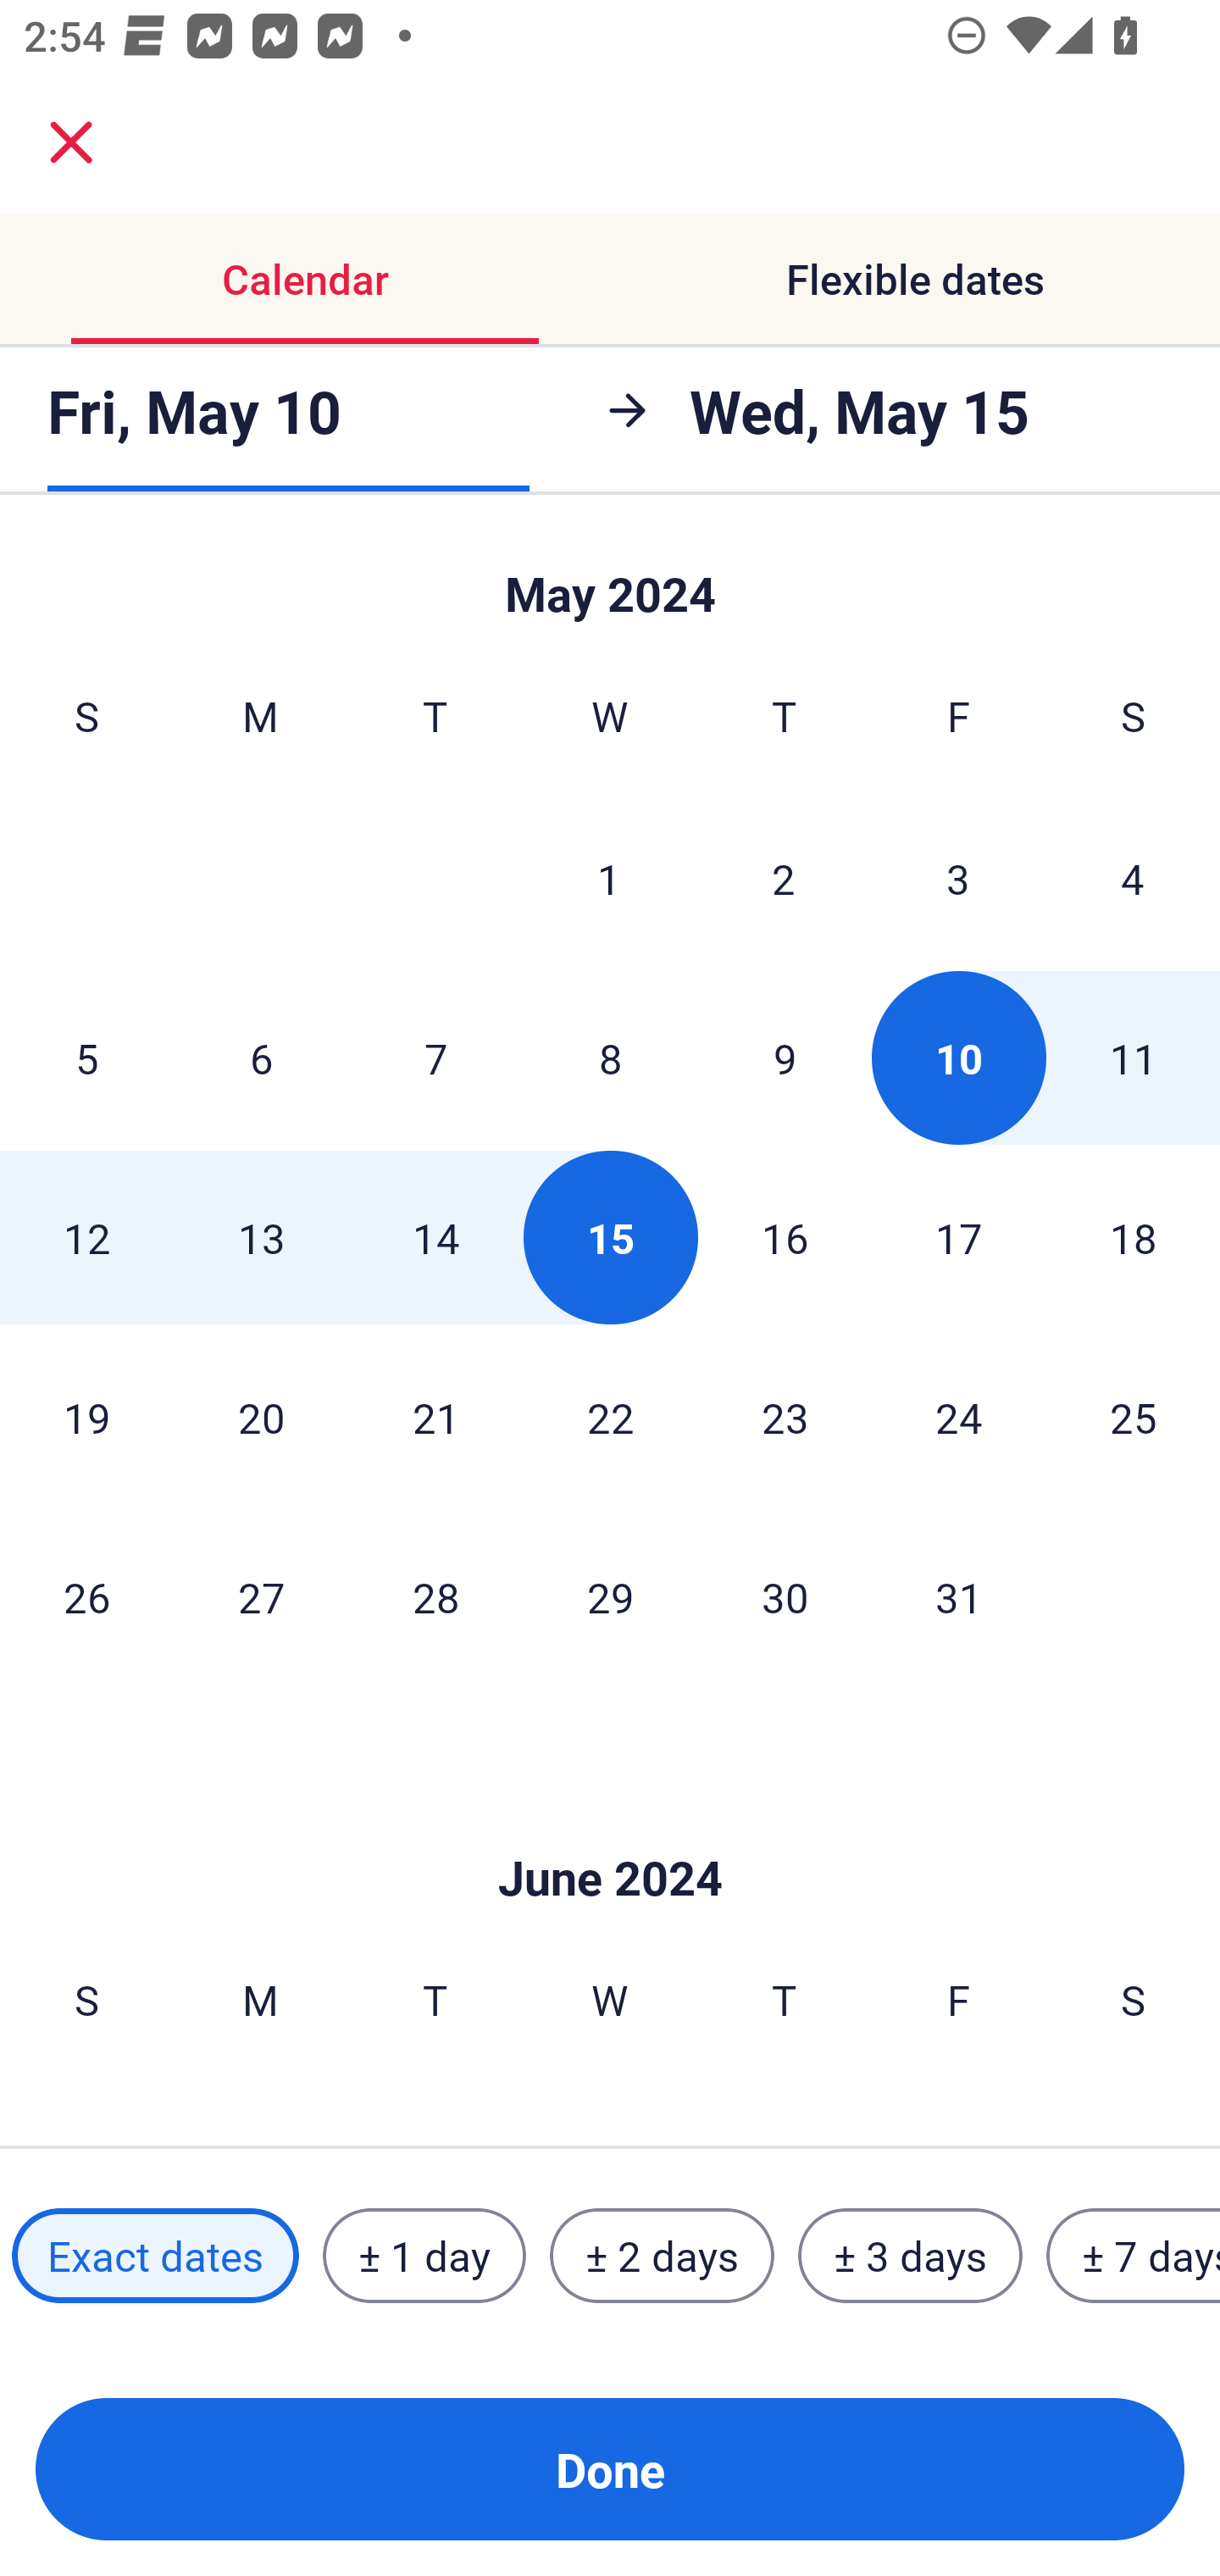 The image size is (1220, 2576). I want to click on 18 Saturday, May 18, 2024, so click(1134, 1237).